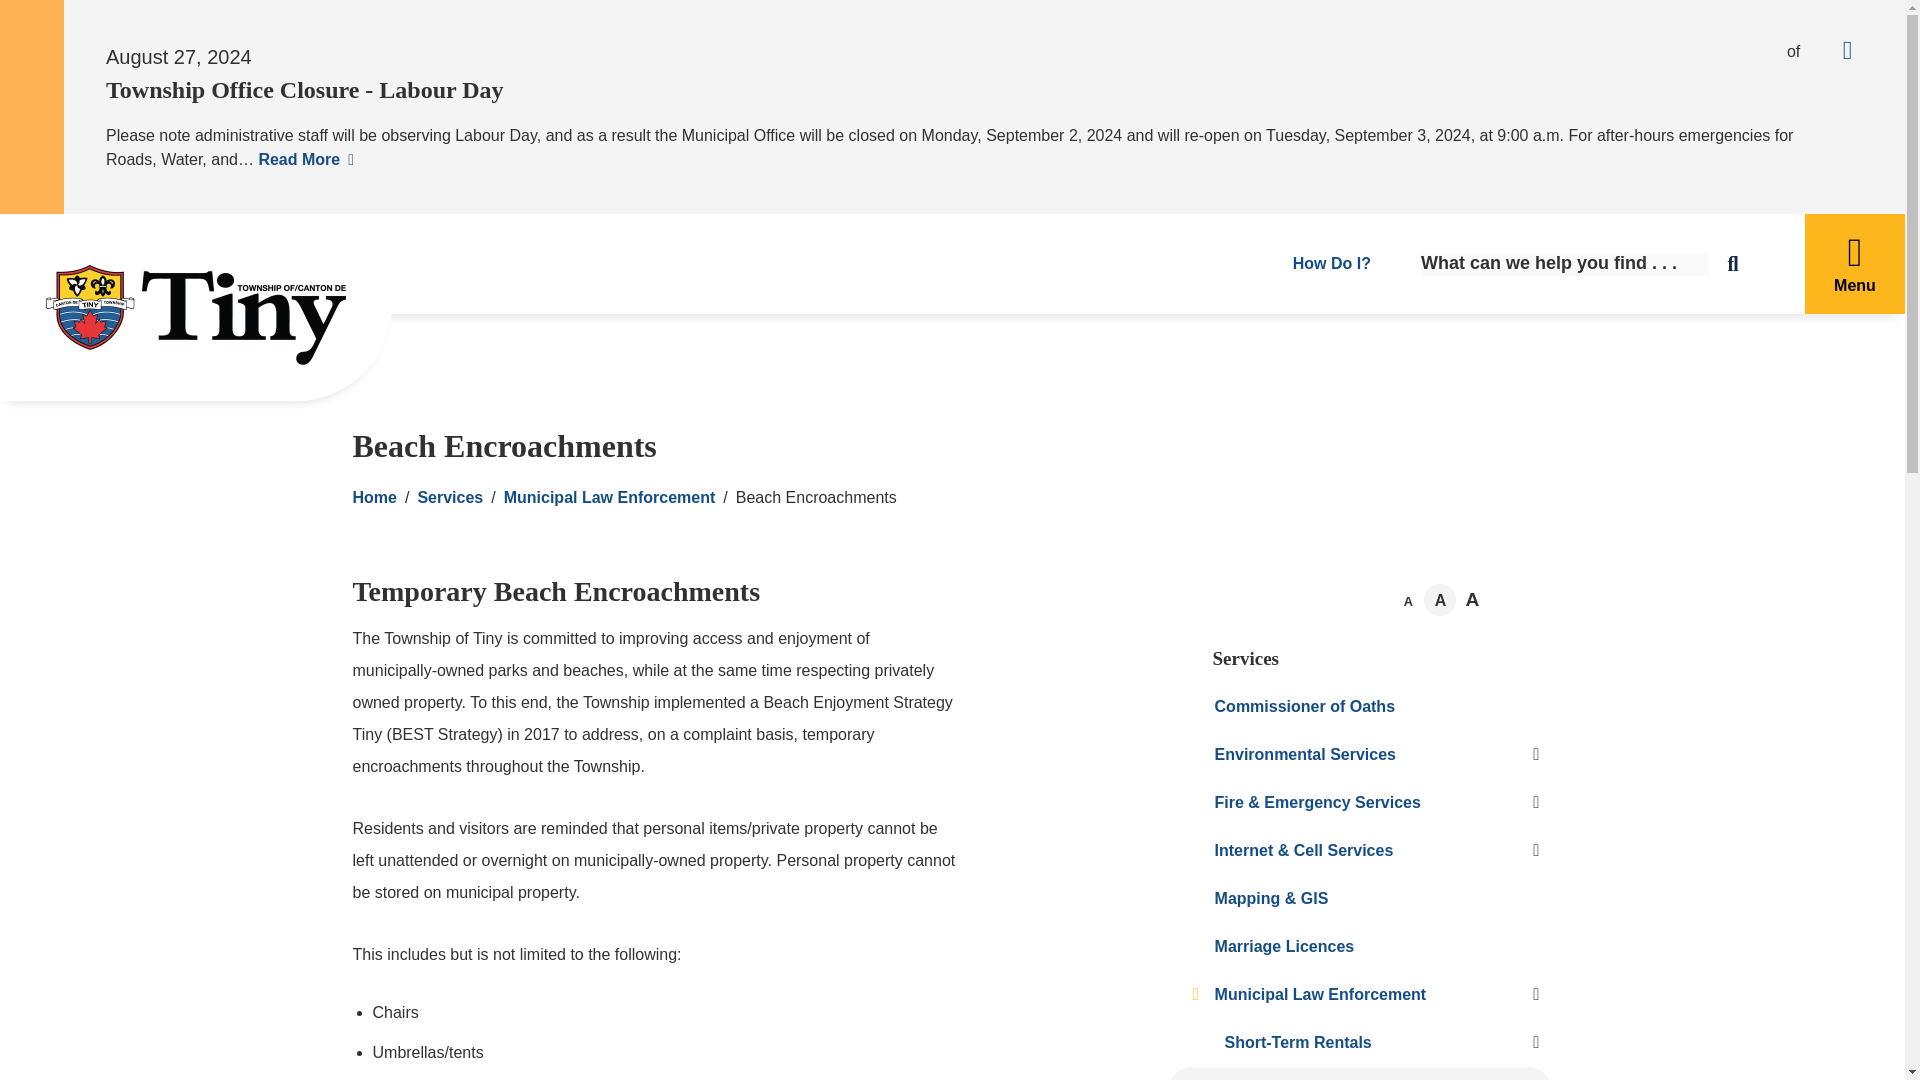 The width and height of the screenshot is (1920, 1080). Describe the element at coordinates (1472, 598) in the screenshot. I see `Increase font size` at that location.